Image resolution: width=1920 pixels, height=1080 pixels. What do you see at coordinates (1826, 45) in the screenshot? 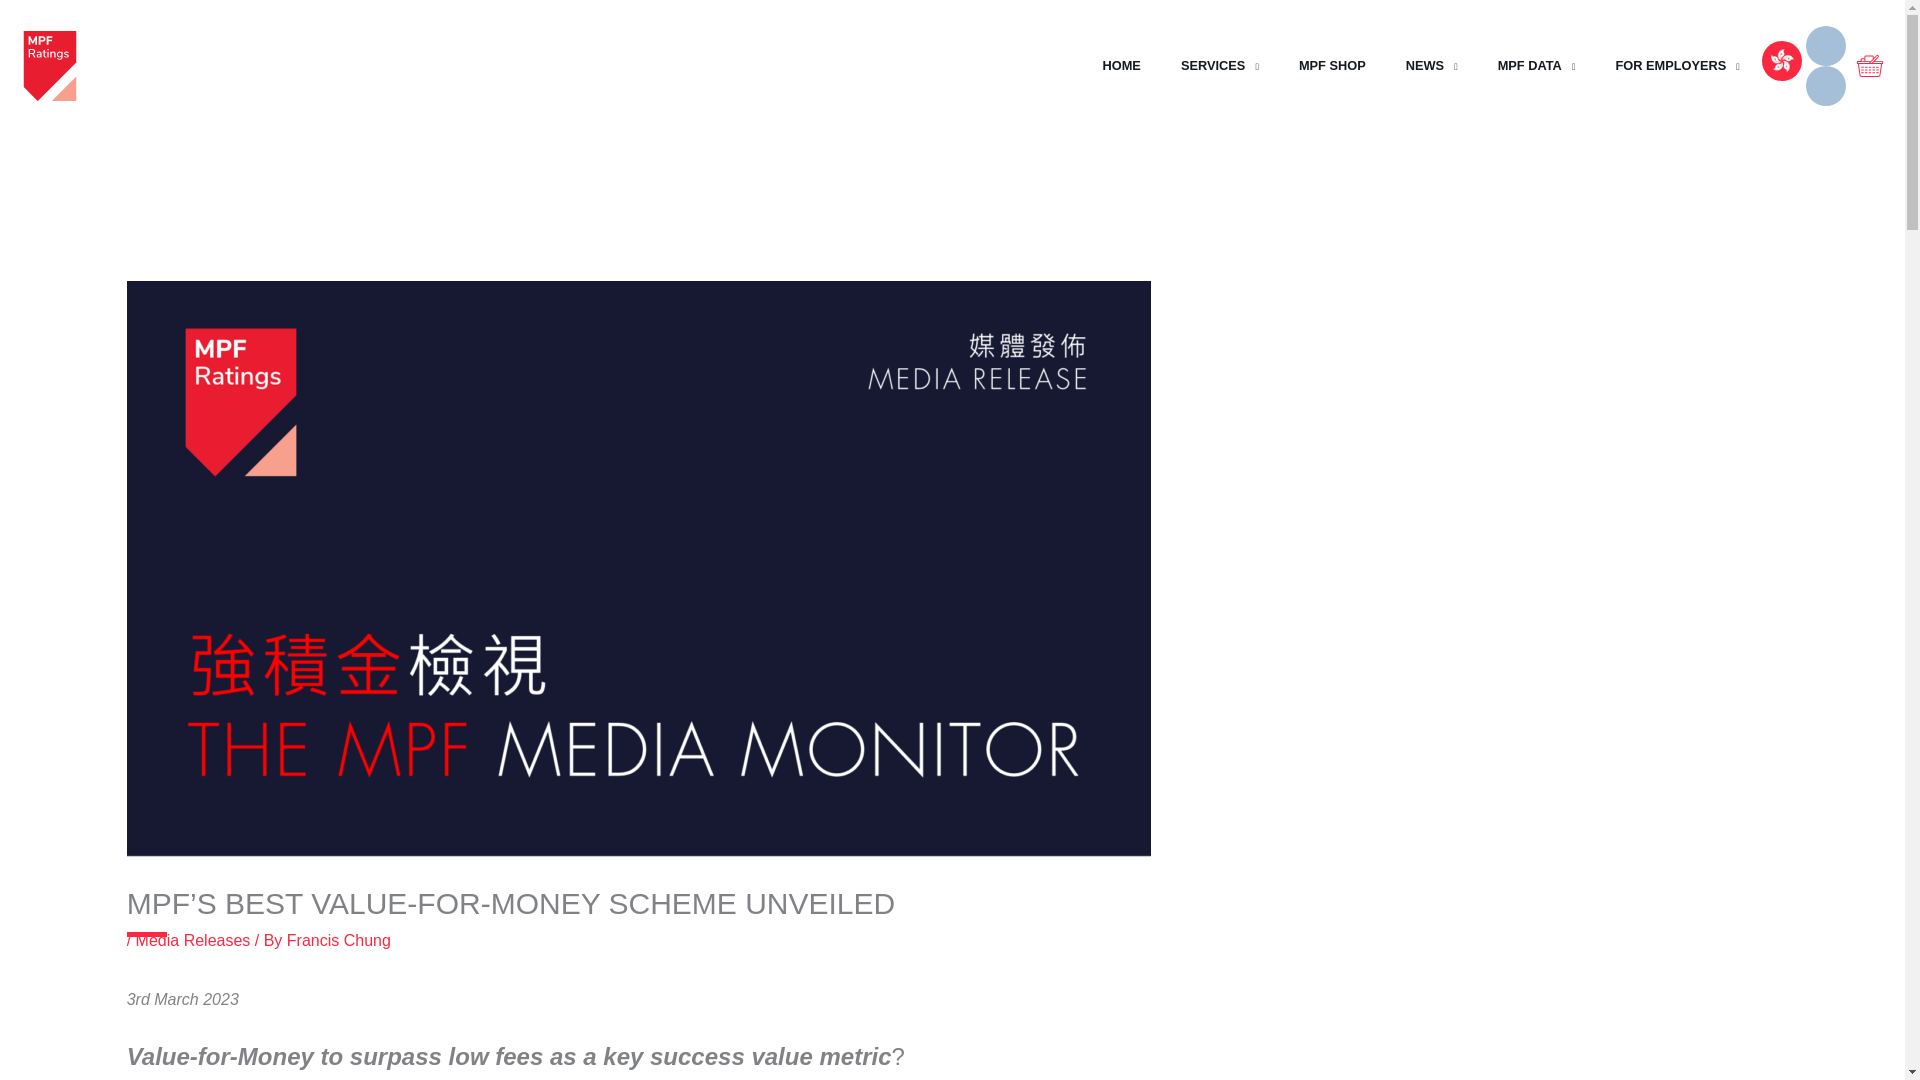
I see `MPF Ratings on X Twitter` at bounding box center [1826, 45].